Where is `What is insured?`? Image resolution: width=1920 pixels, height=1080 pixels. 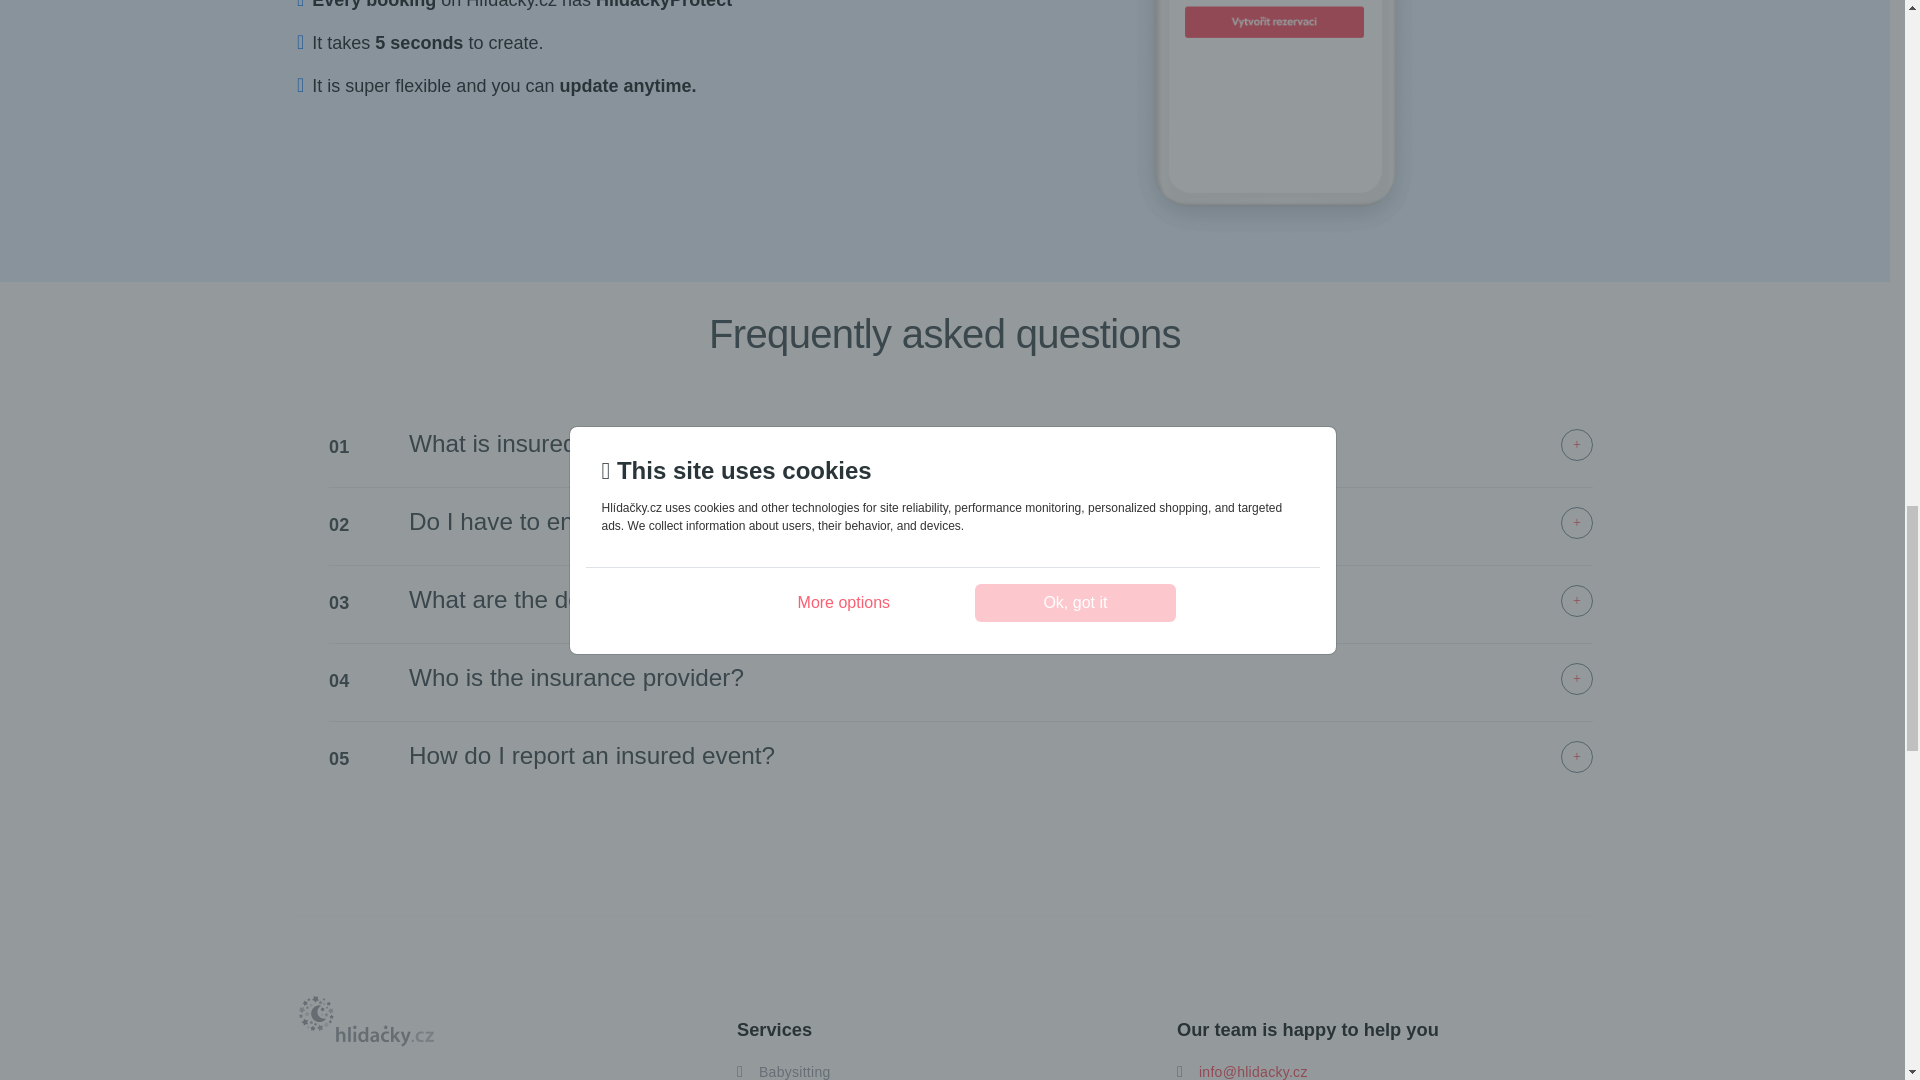
What is insured? is located at coordinates (1000, 444).